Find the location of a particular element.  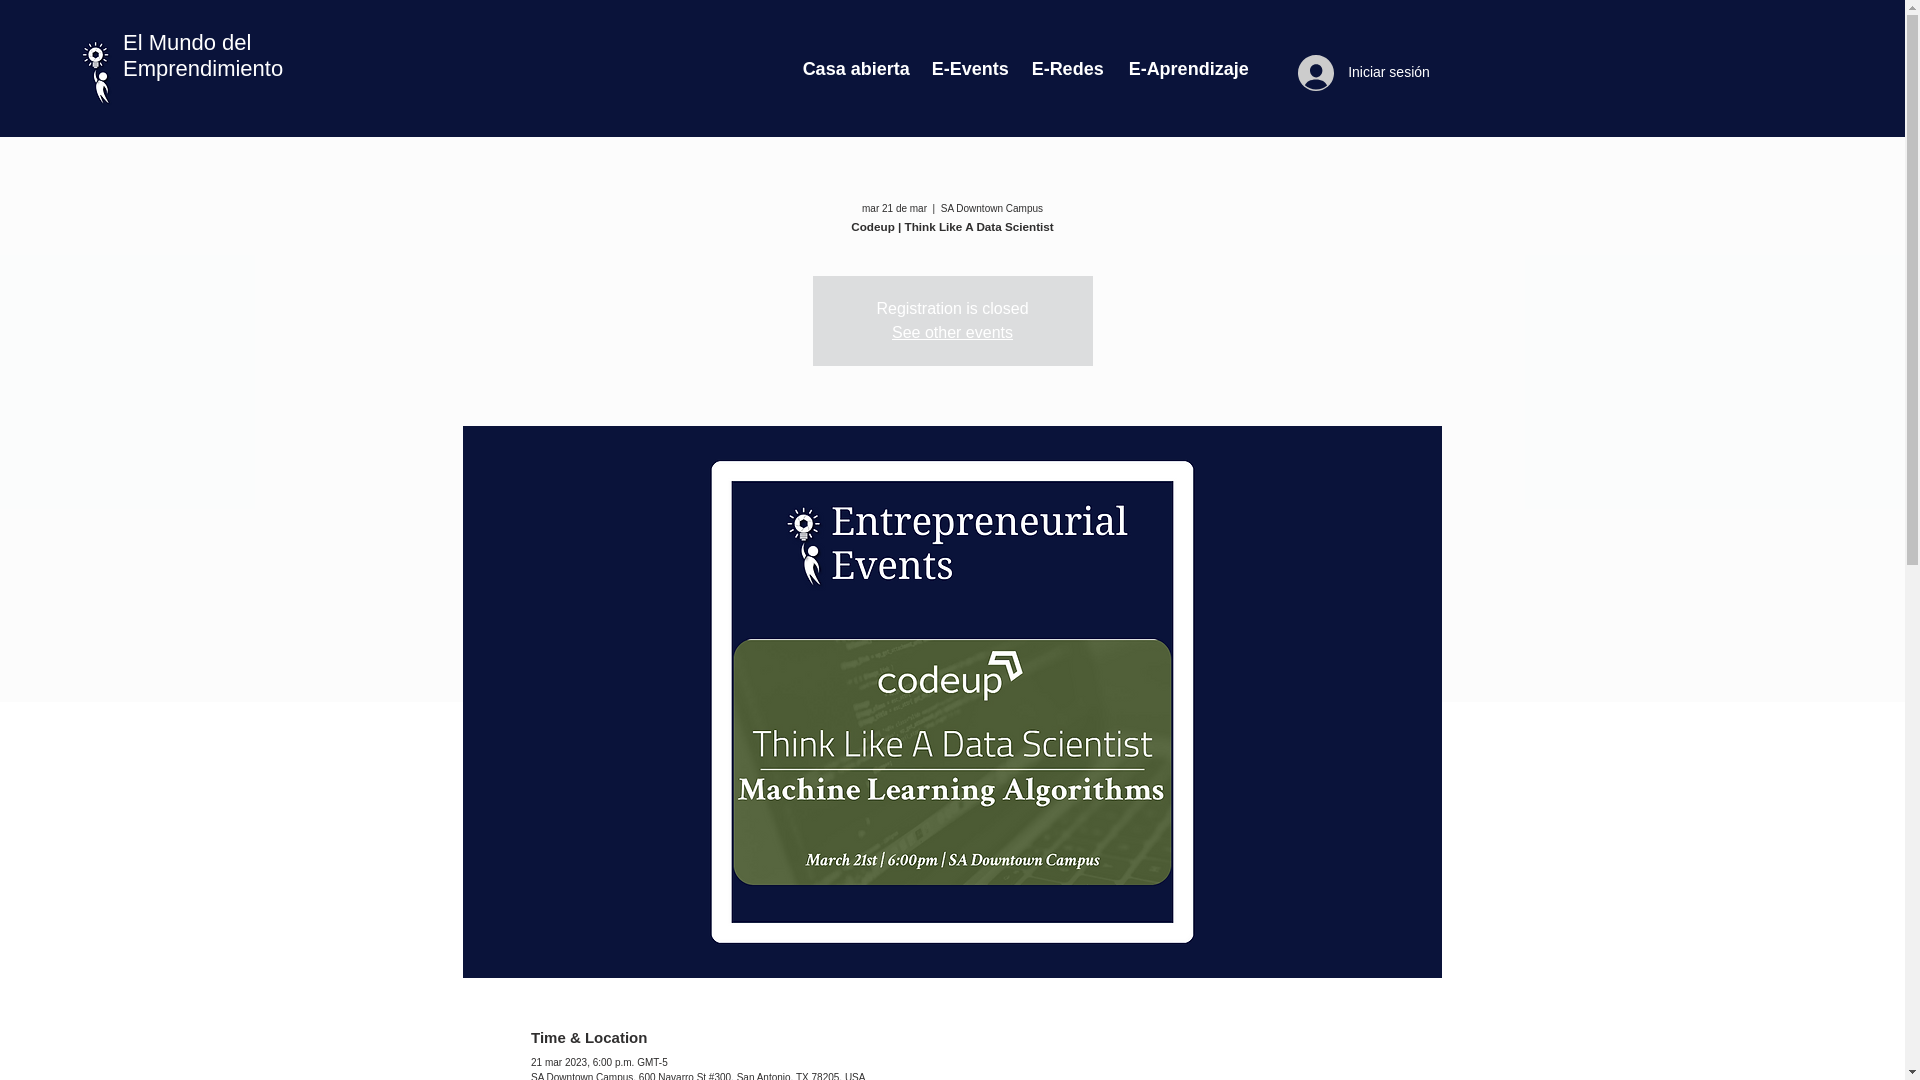

E-Redes is located at coordinates (1065, 68).